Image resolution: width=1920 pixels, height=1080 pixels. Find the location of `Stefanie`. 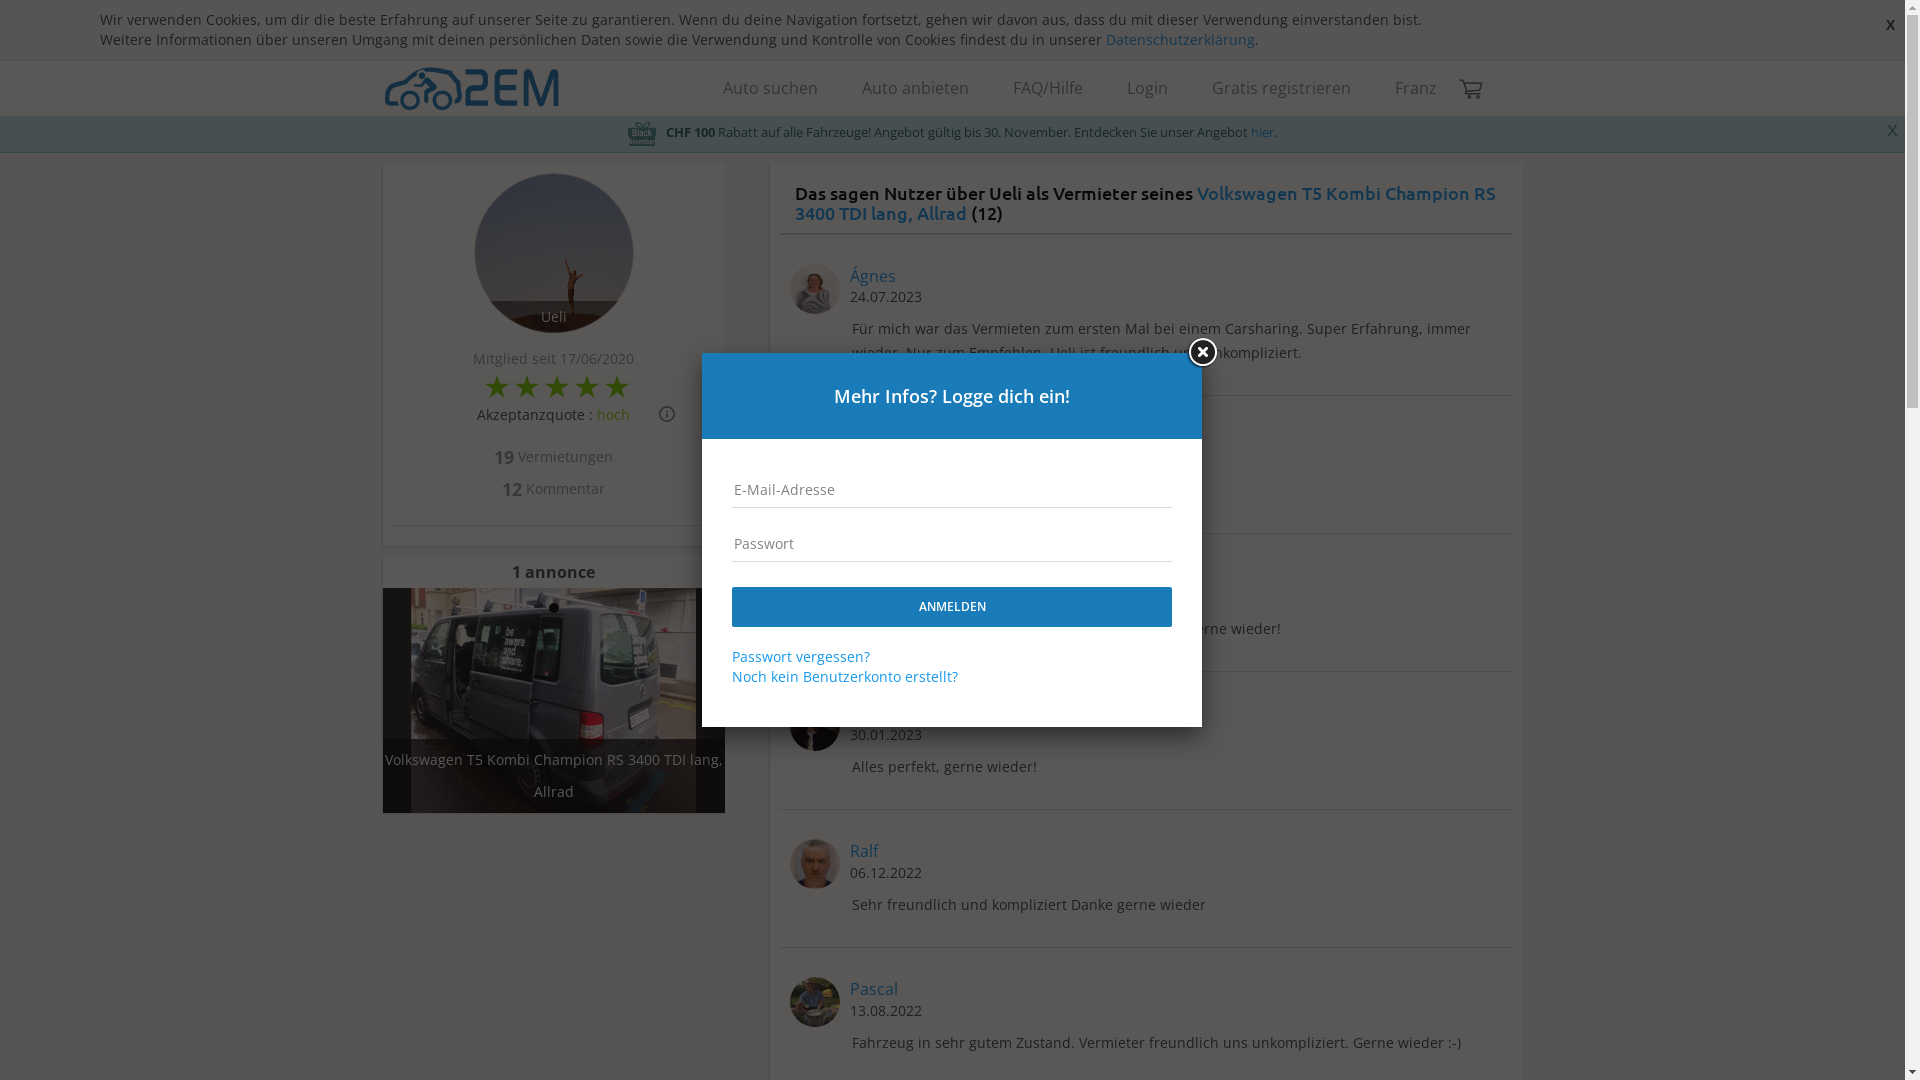

Stefanie is located at coordinates (880, 575).